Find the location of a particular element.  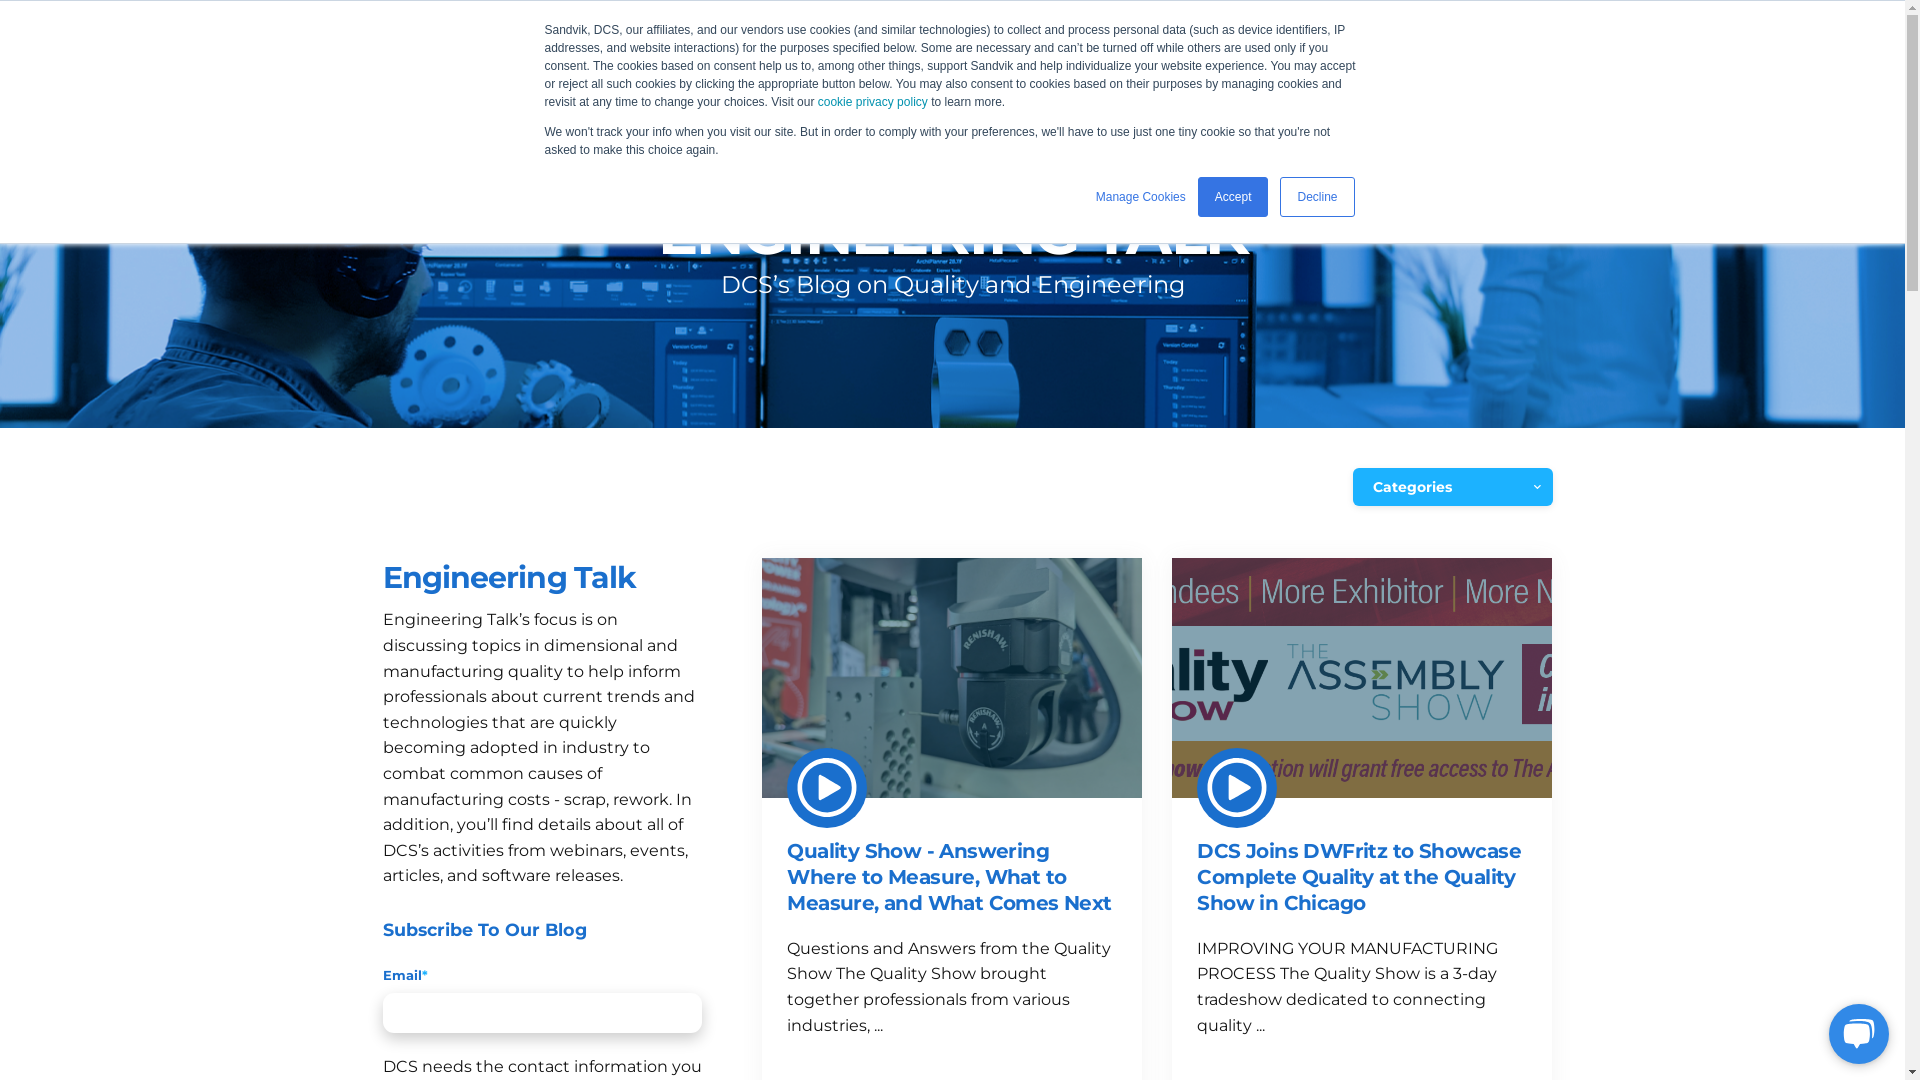

Services is located at coordinates (759, 80).